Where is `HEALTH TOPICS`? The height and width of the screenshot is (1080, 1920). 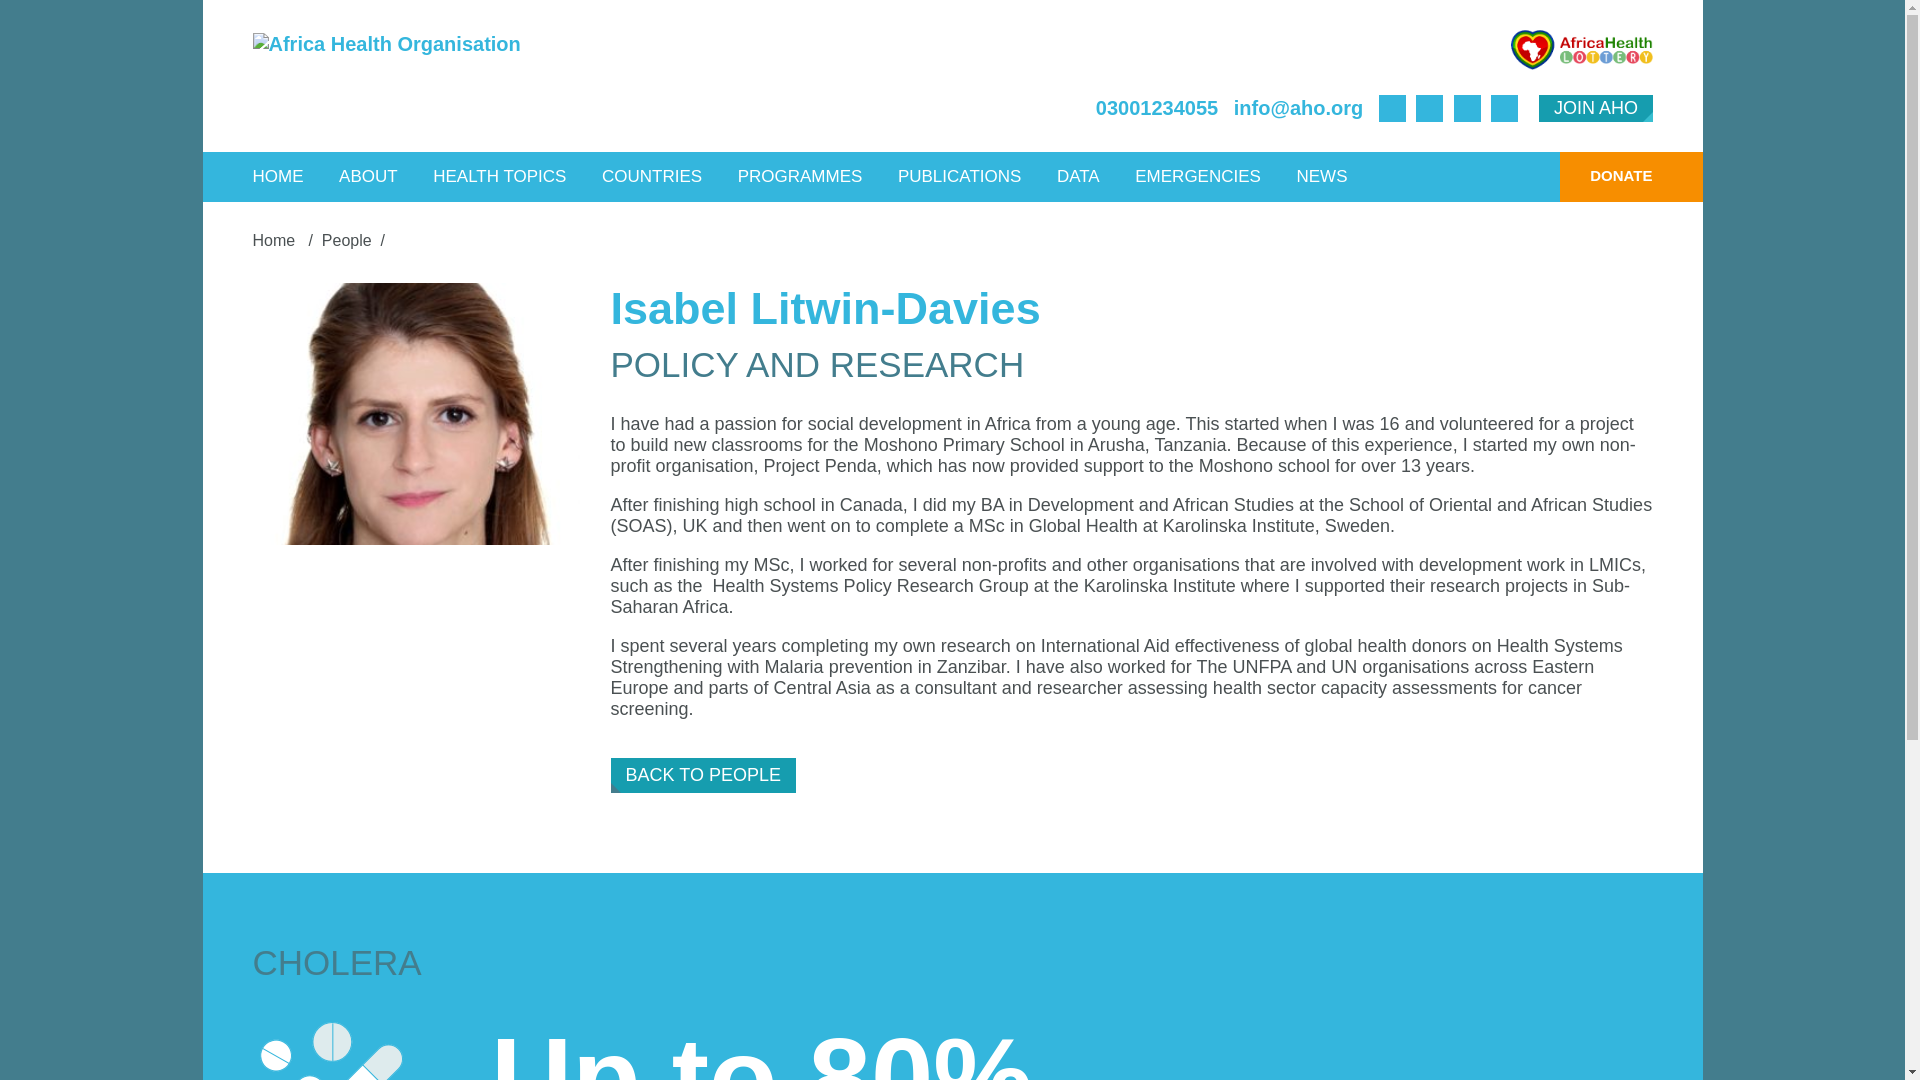
HEALTH TOPICS is located at coordinates (500, 176).